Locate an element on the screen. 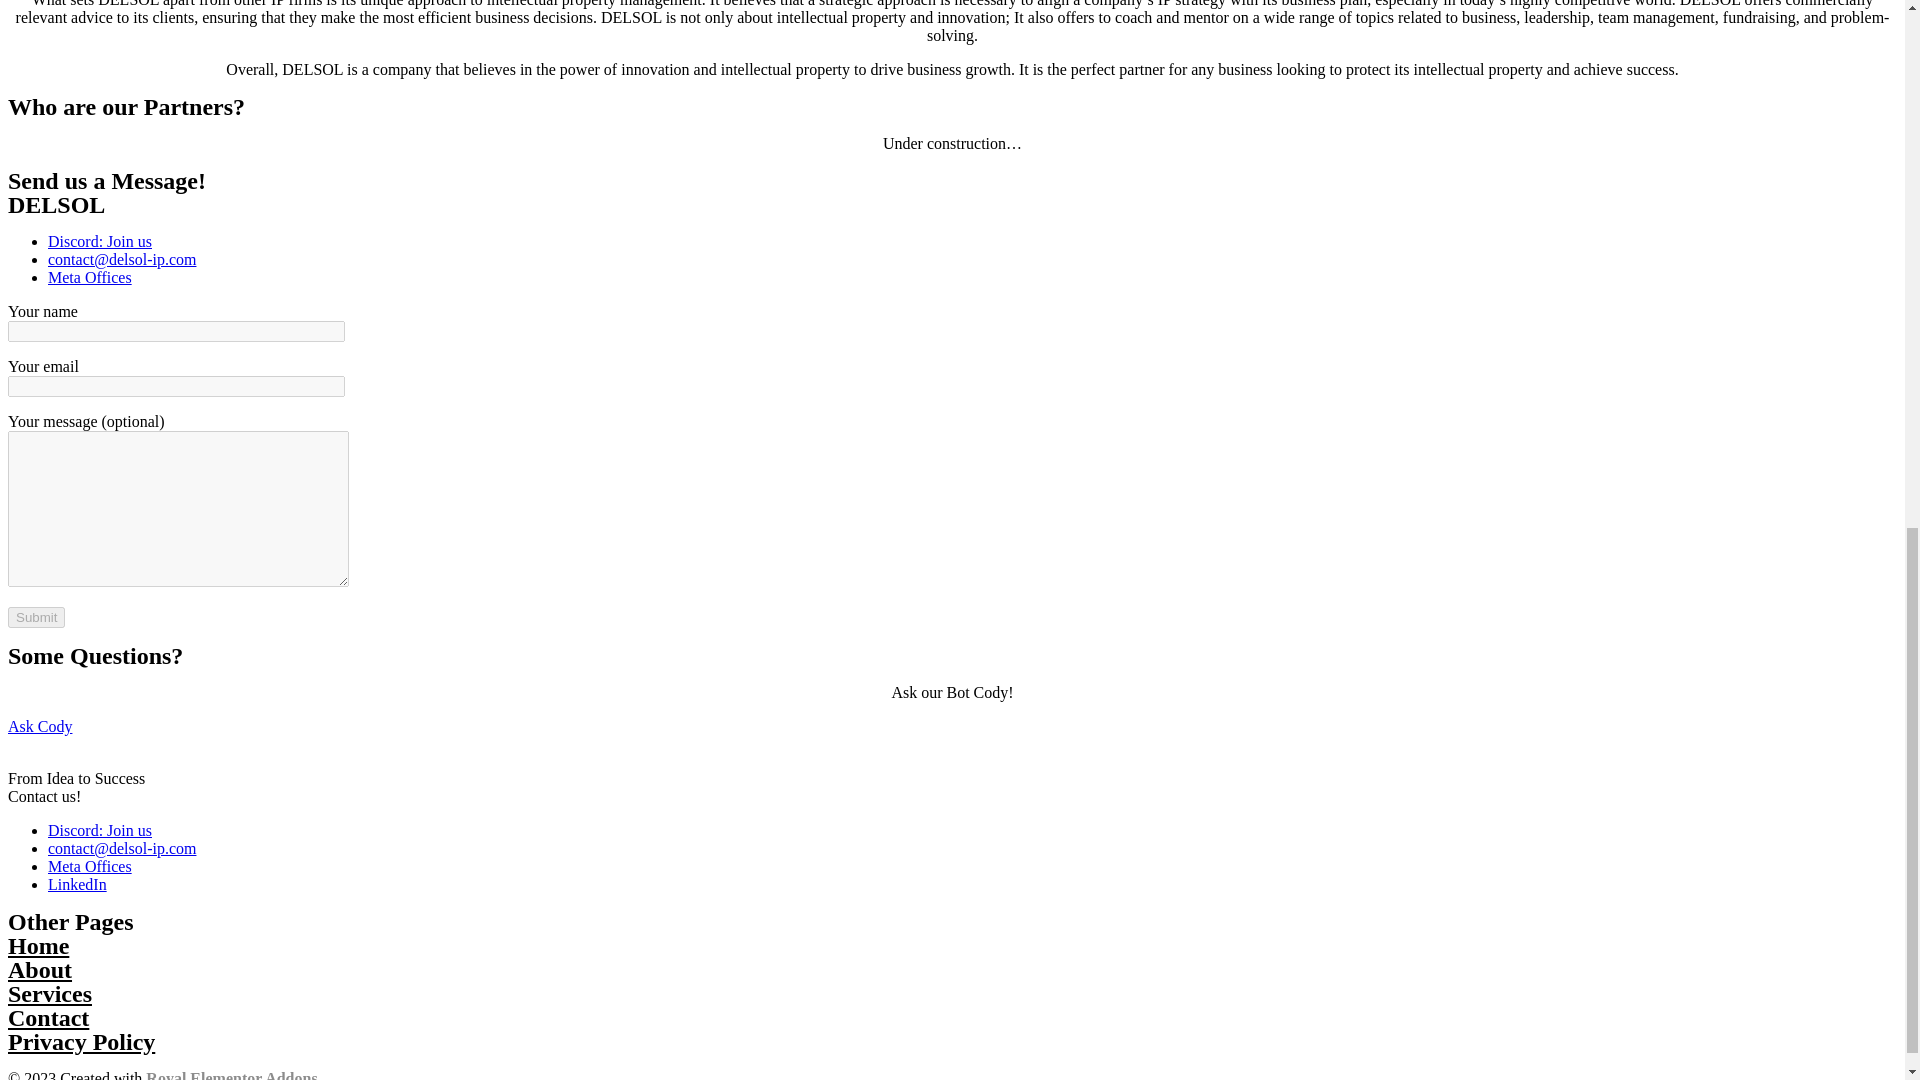 This screenshot has height=1080, width=1920. Discord: Join us is located at coordinates (100, 830).